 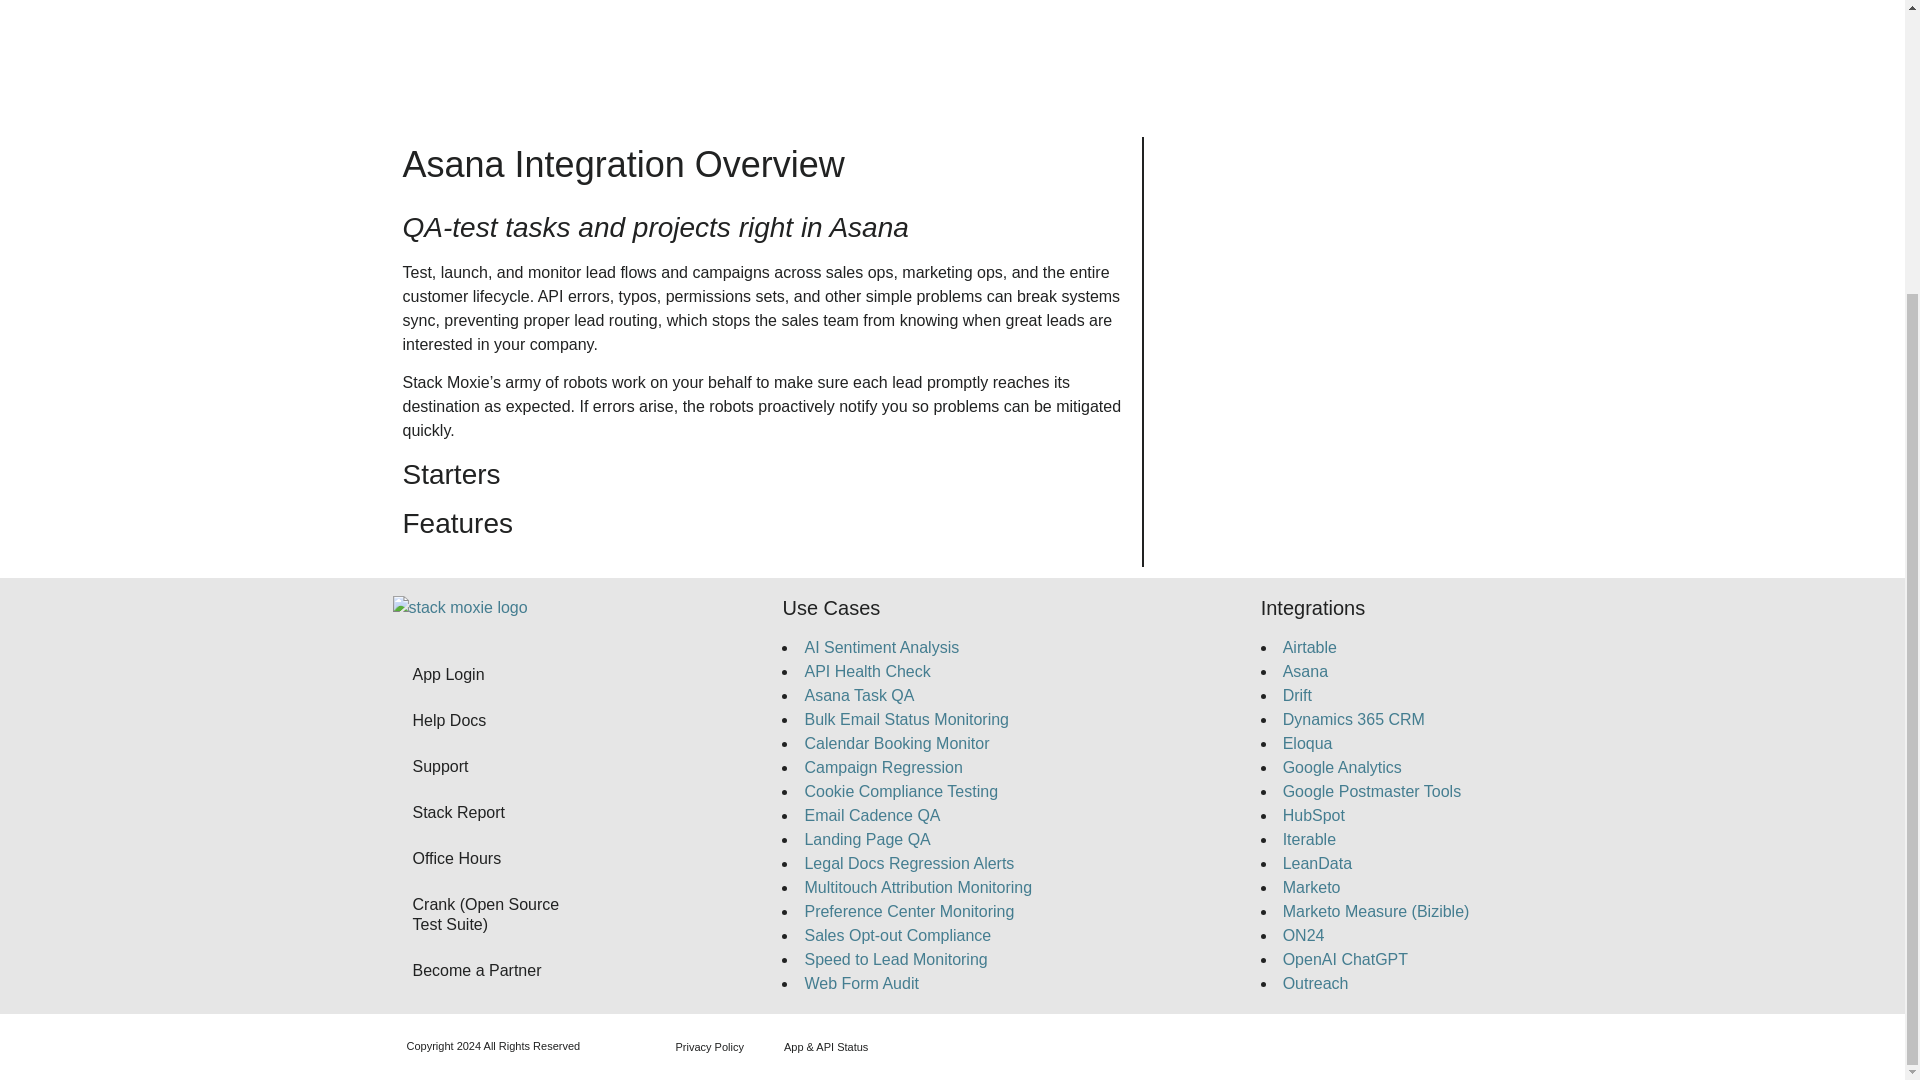 What do you see at coordinates (496, 674) in the screenshot?
I see `App Login` at bounding box center [496, 674].